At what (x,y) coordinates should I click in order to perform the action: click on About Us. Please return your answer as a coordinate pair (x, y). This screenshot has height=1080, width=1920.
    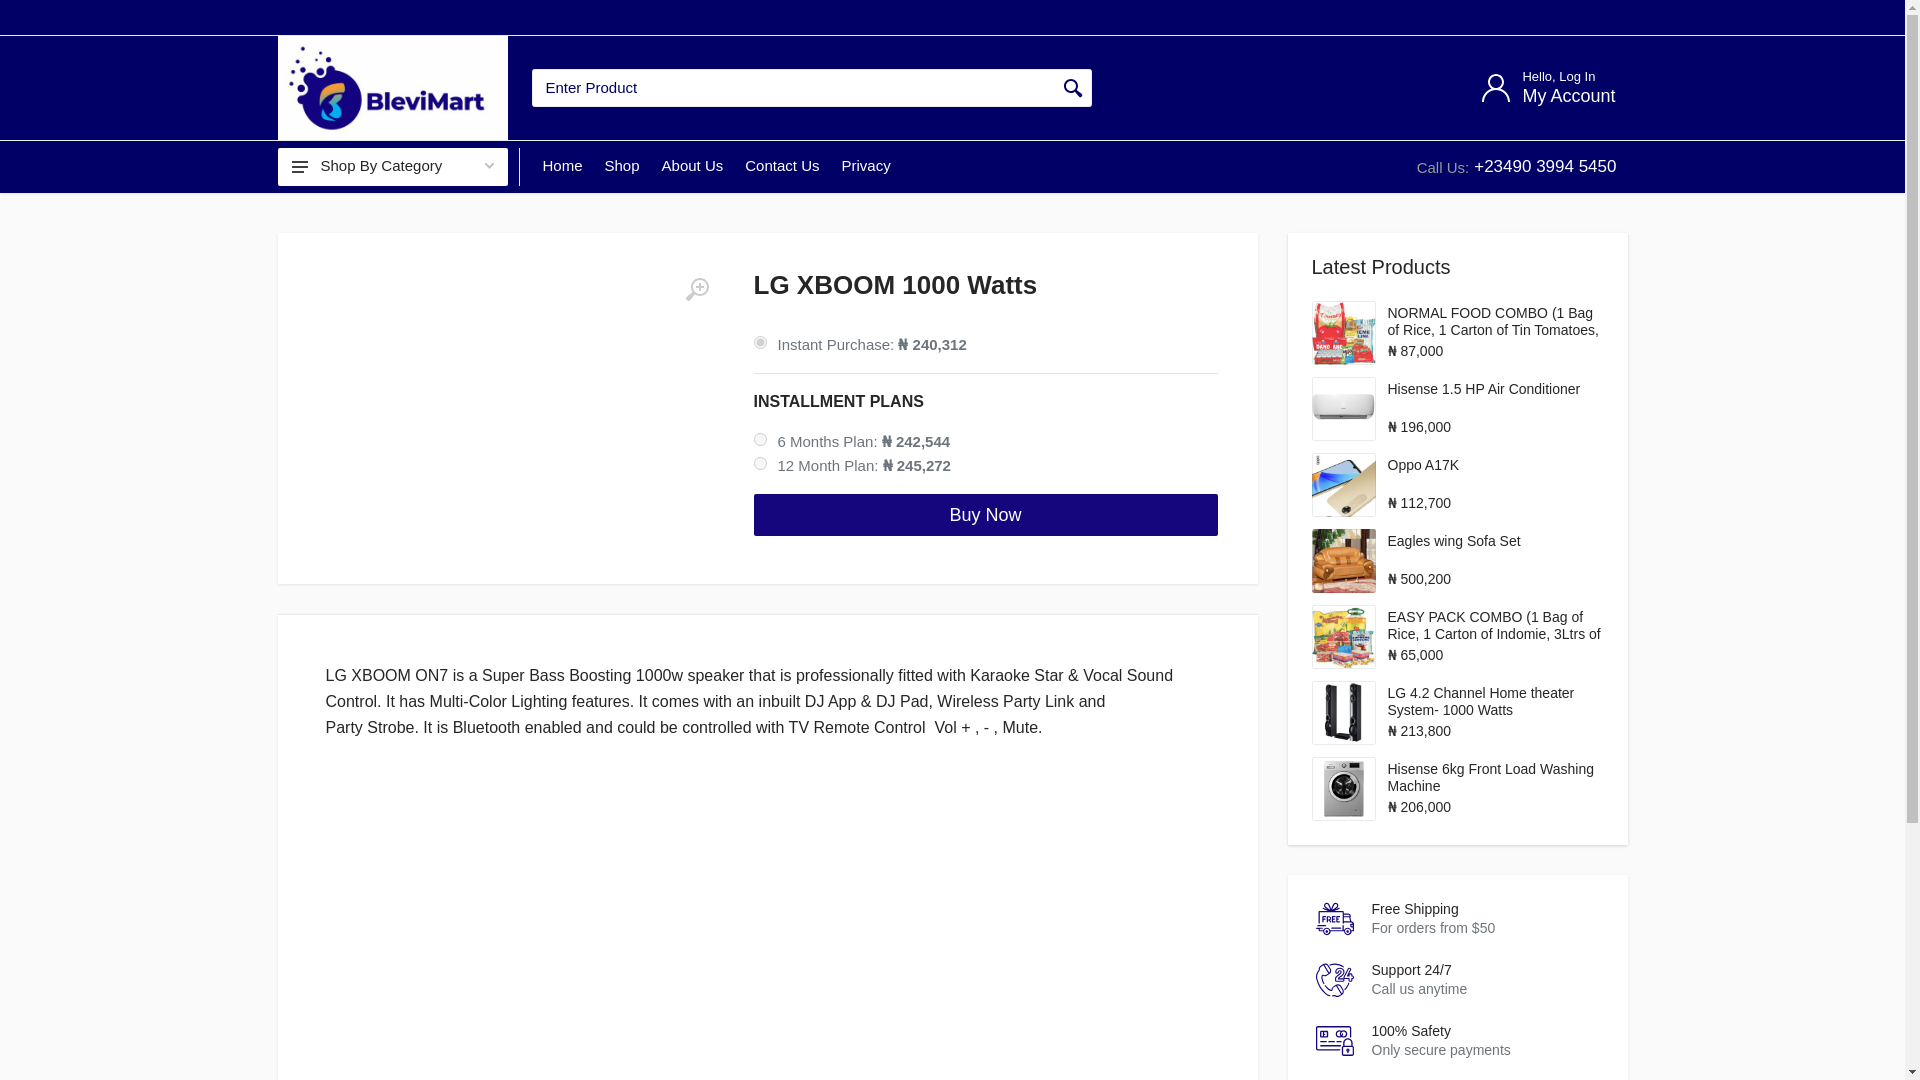
    Looking at the image, I should click on (1547, 87).